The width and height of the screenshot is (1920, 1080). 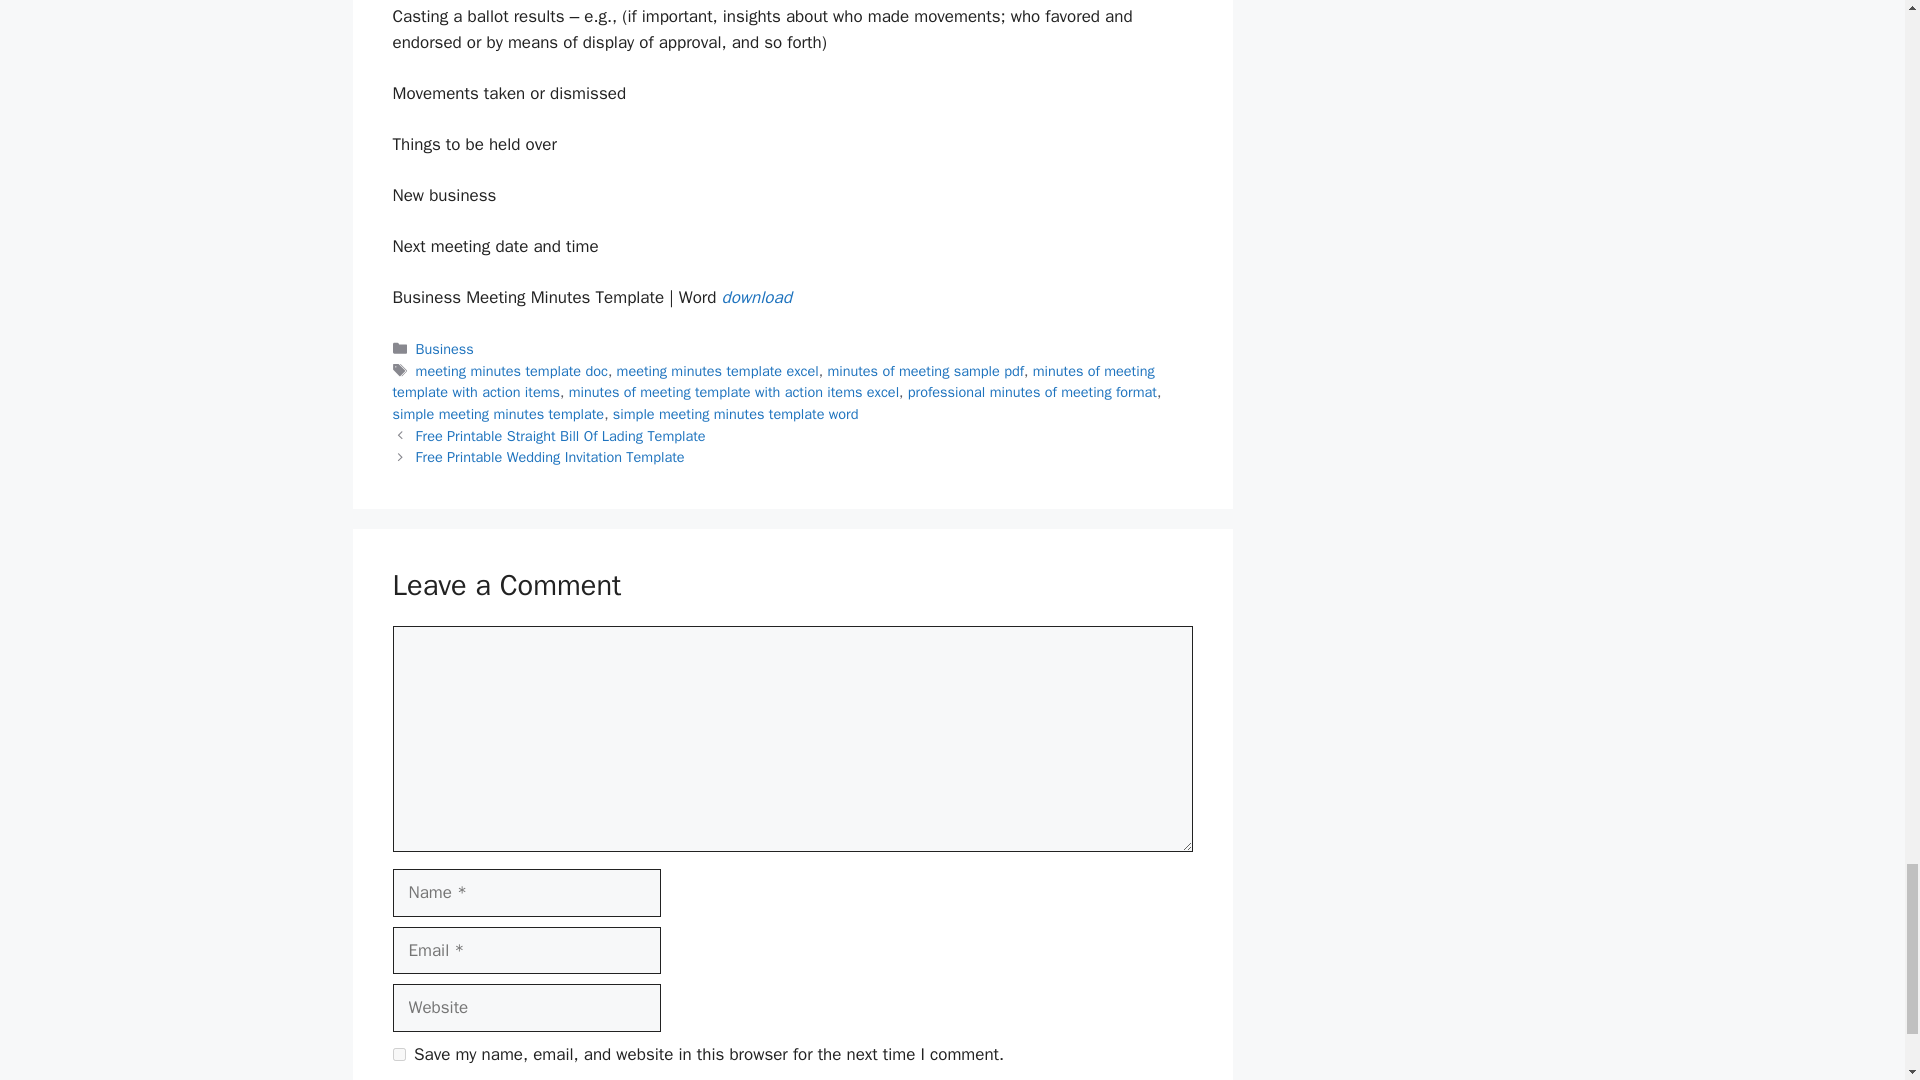 What do you see at coordinates (561, 435) in the screenshot?
I see `Free Printable Straight Bill Of Lading Template` at bounding box center [561, 435].